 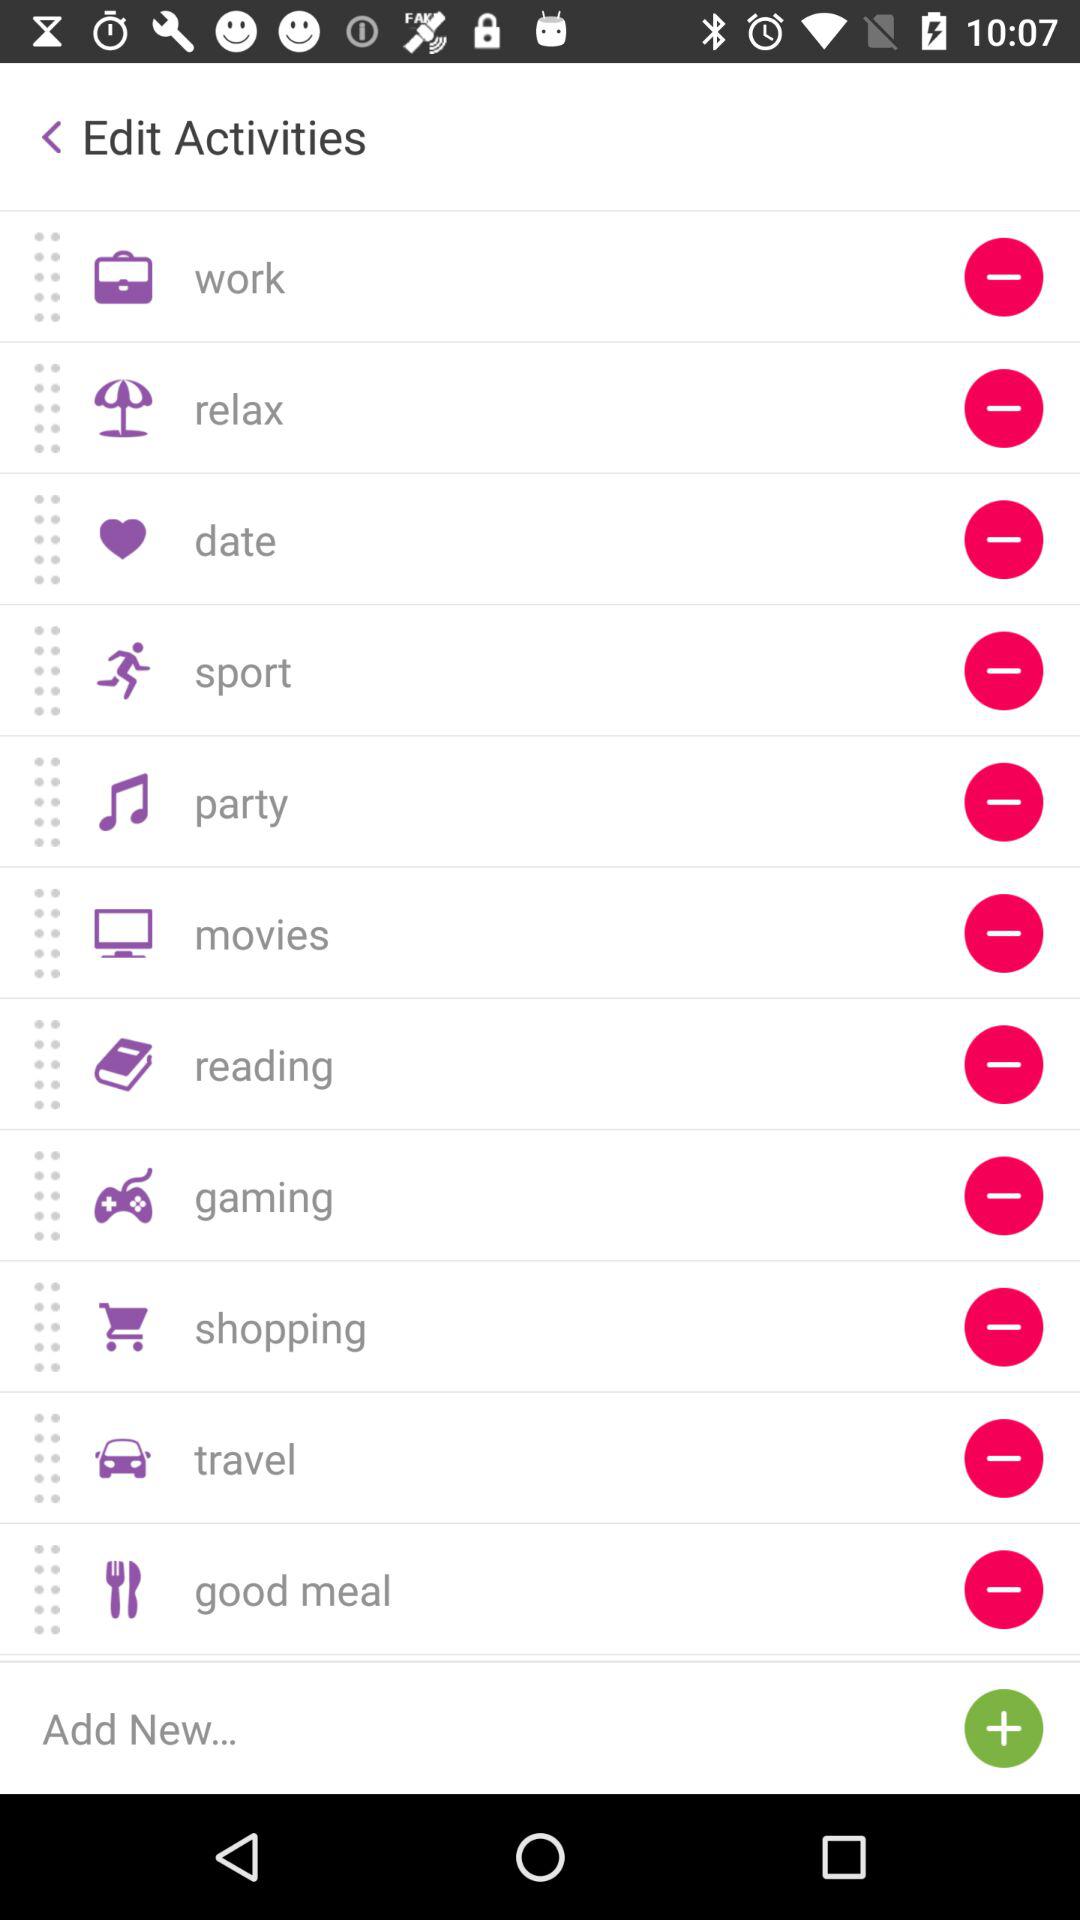 I want to click on remove list item, so click(x=1004, y=540).